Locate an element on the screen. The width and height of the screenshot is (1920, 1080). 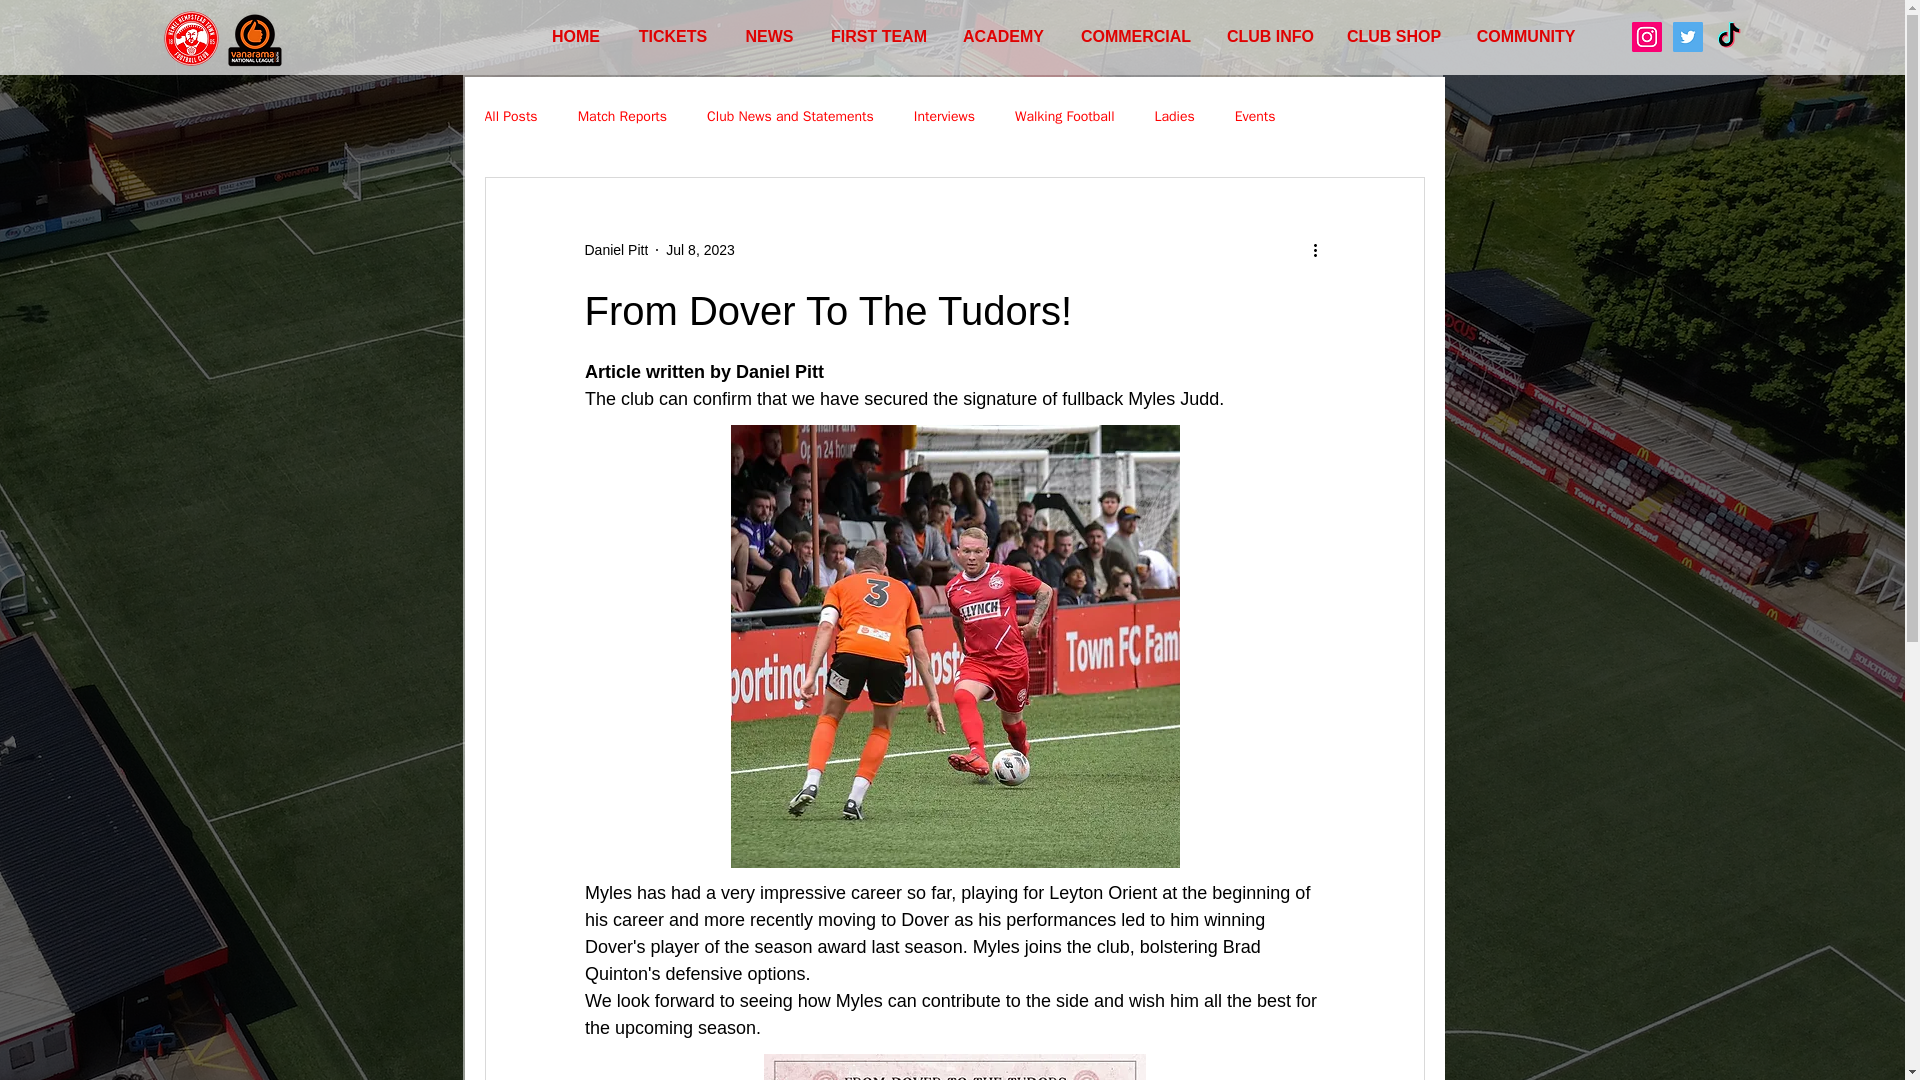
Match Reports is located at coordinates (622, 117).